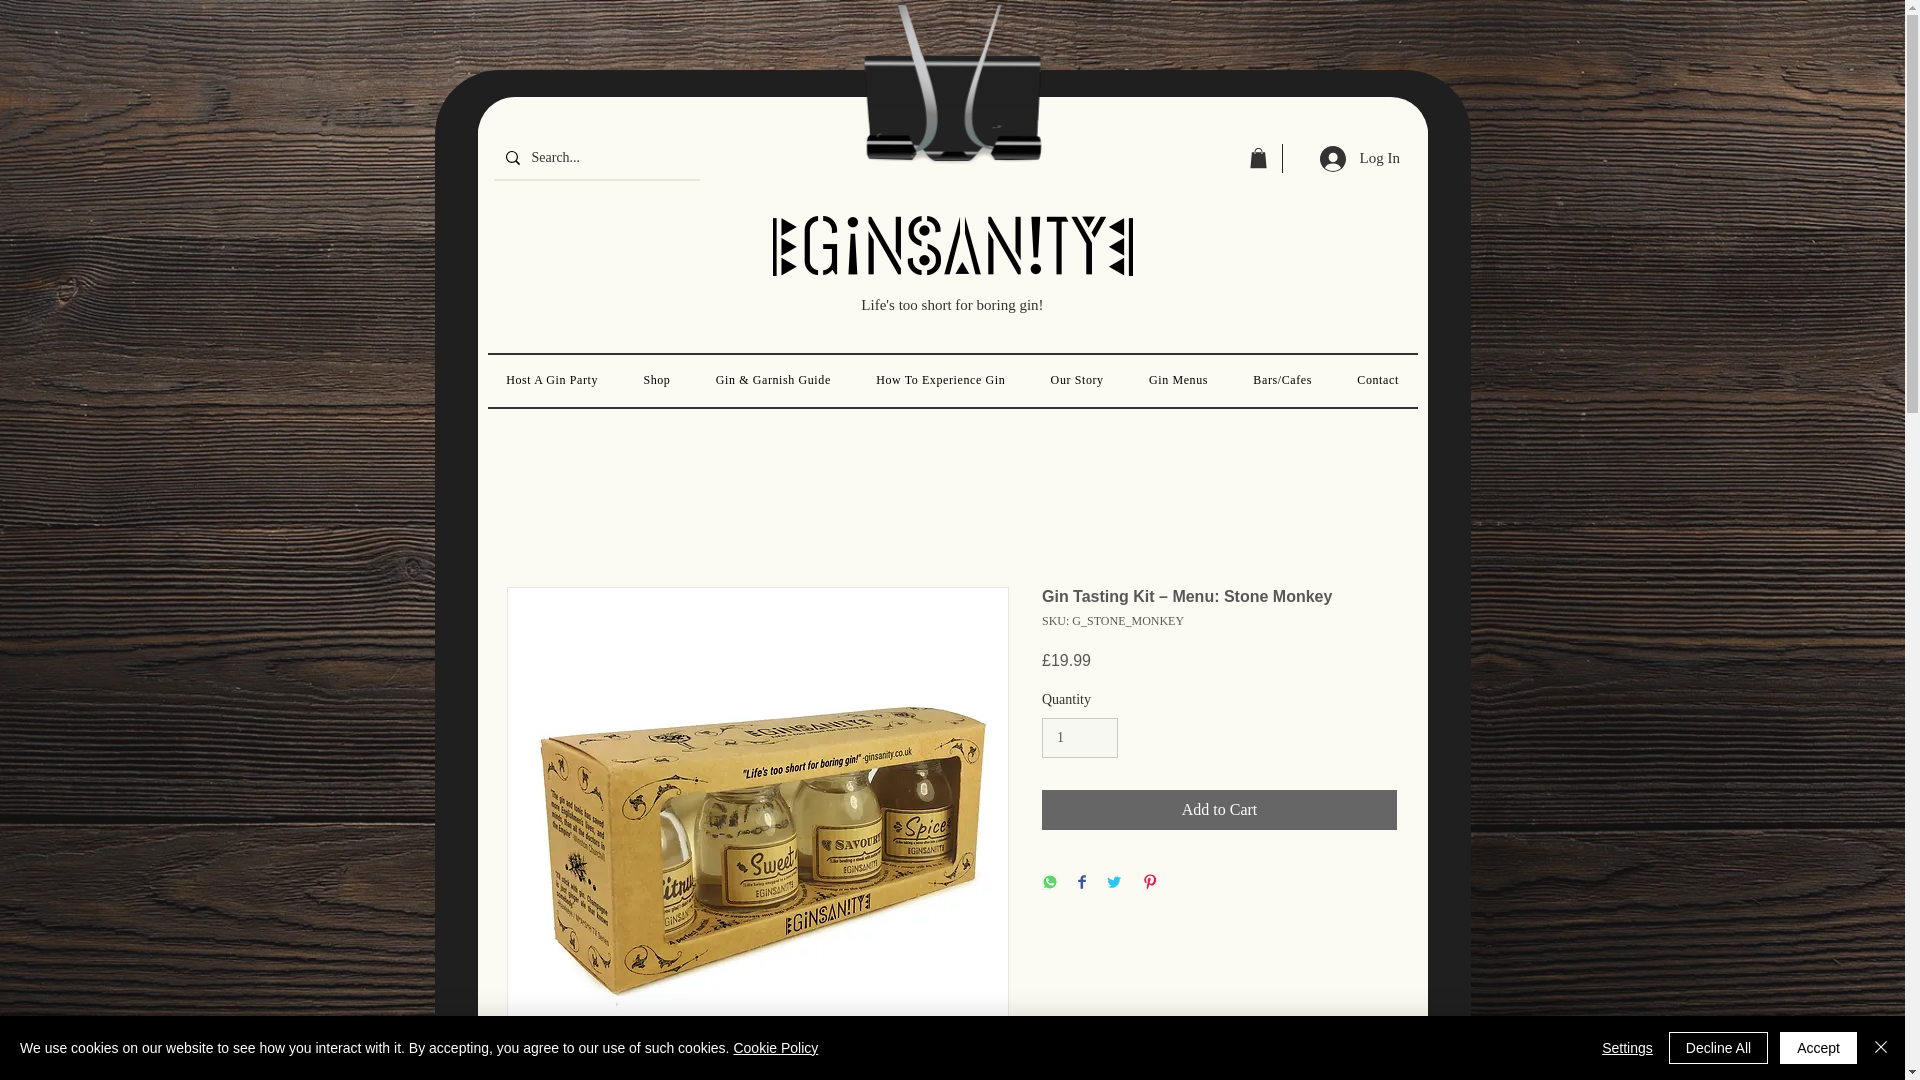 The image size is (1920, 1080). I want to click on Log In, so click(1356, 159).